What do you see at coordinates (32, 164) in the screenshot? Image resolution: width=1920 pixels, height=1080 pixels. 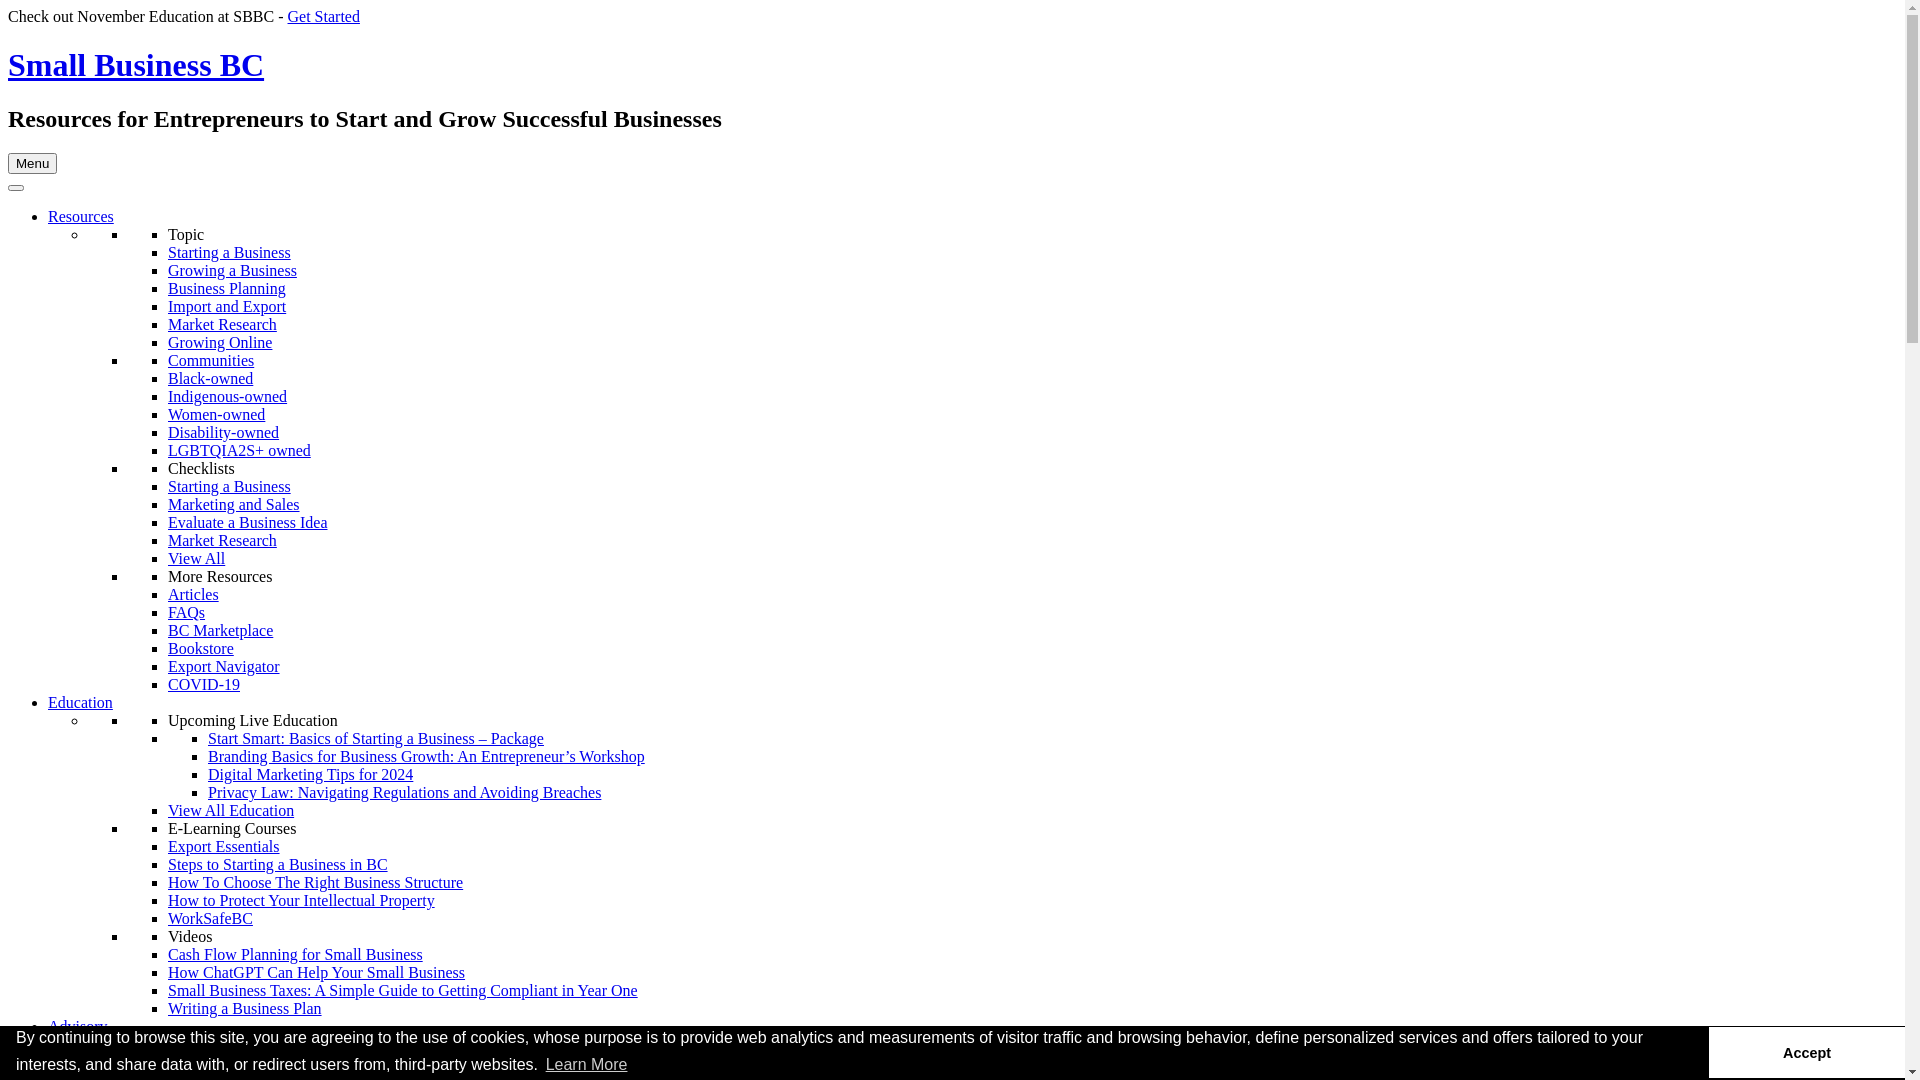 I see `Menu` at bounding box center [32, 164].